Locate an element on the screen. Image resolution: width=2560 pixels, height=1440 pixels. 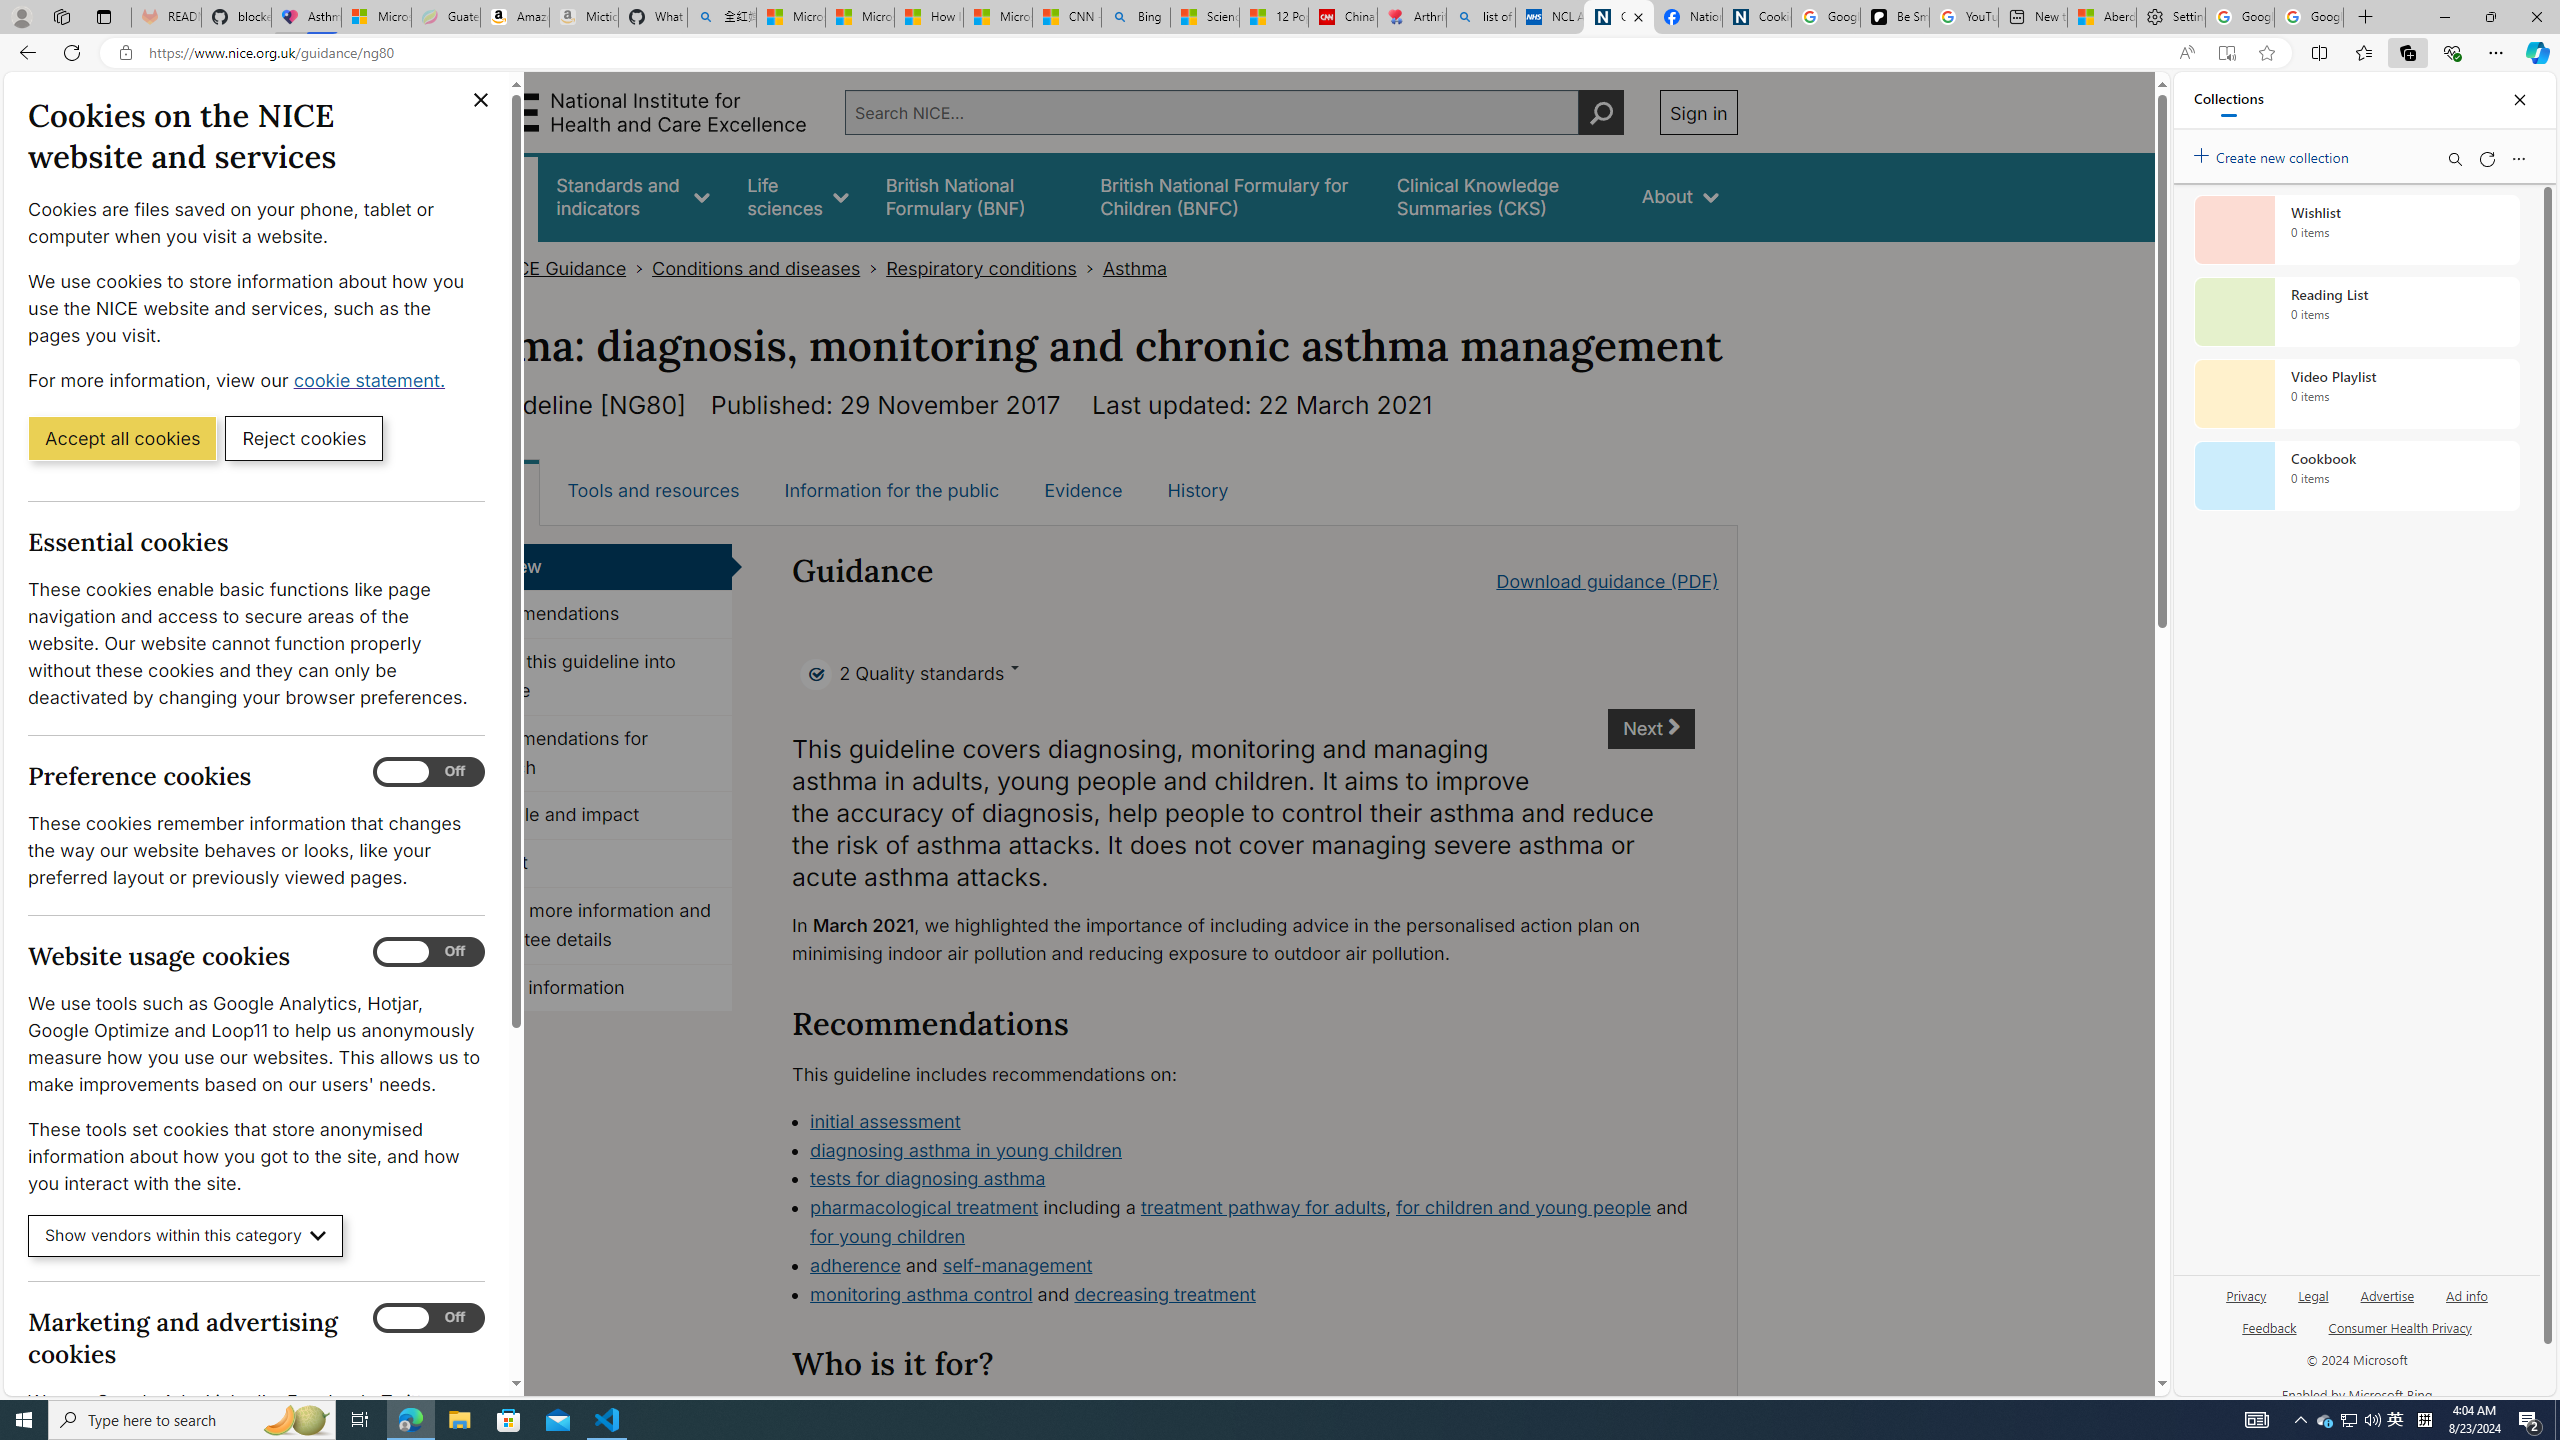
More options menu is located at coordinates (2518, 158).